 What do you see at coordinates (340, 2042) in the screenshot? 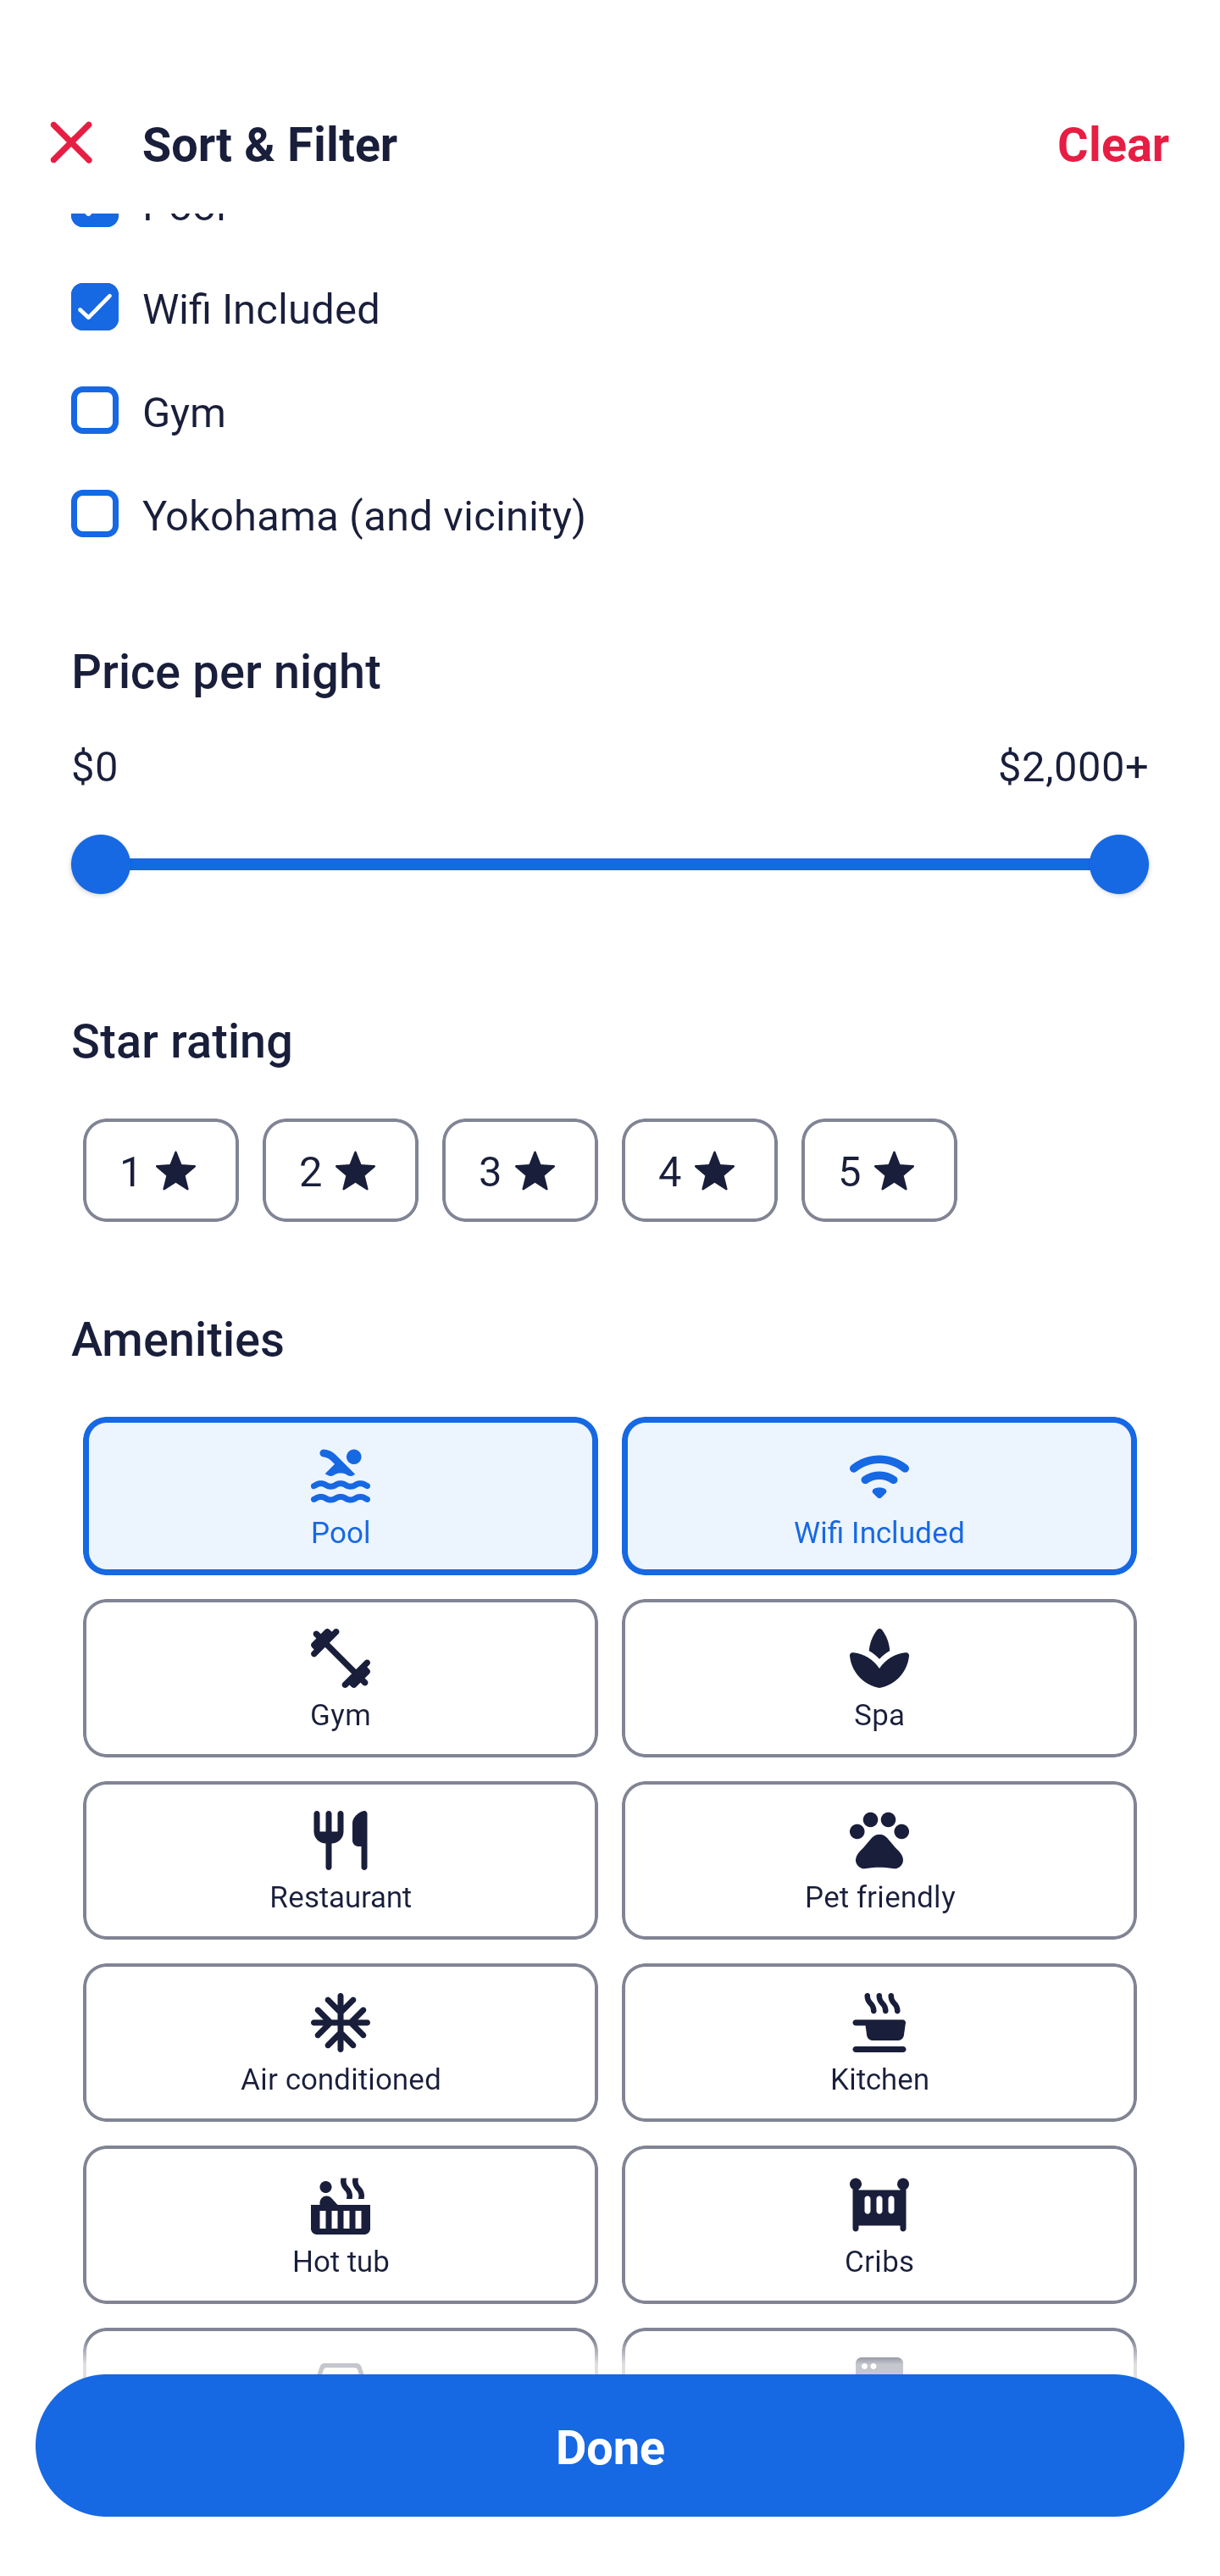
I see `Air conditioned` at bounding box center [340, 2042].